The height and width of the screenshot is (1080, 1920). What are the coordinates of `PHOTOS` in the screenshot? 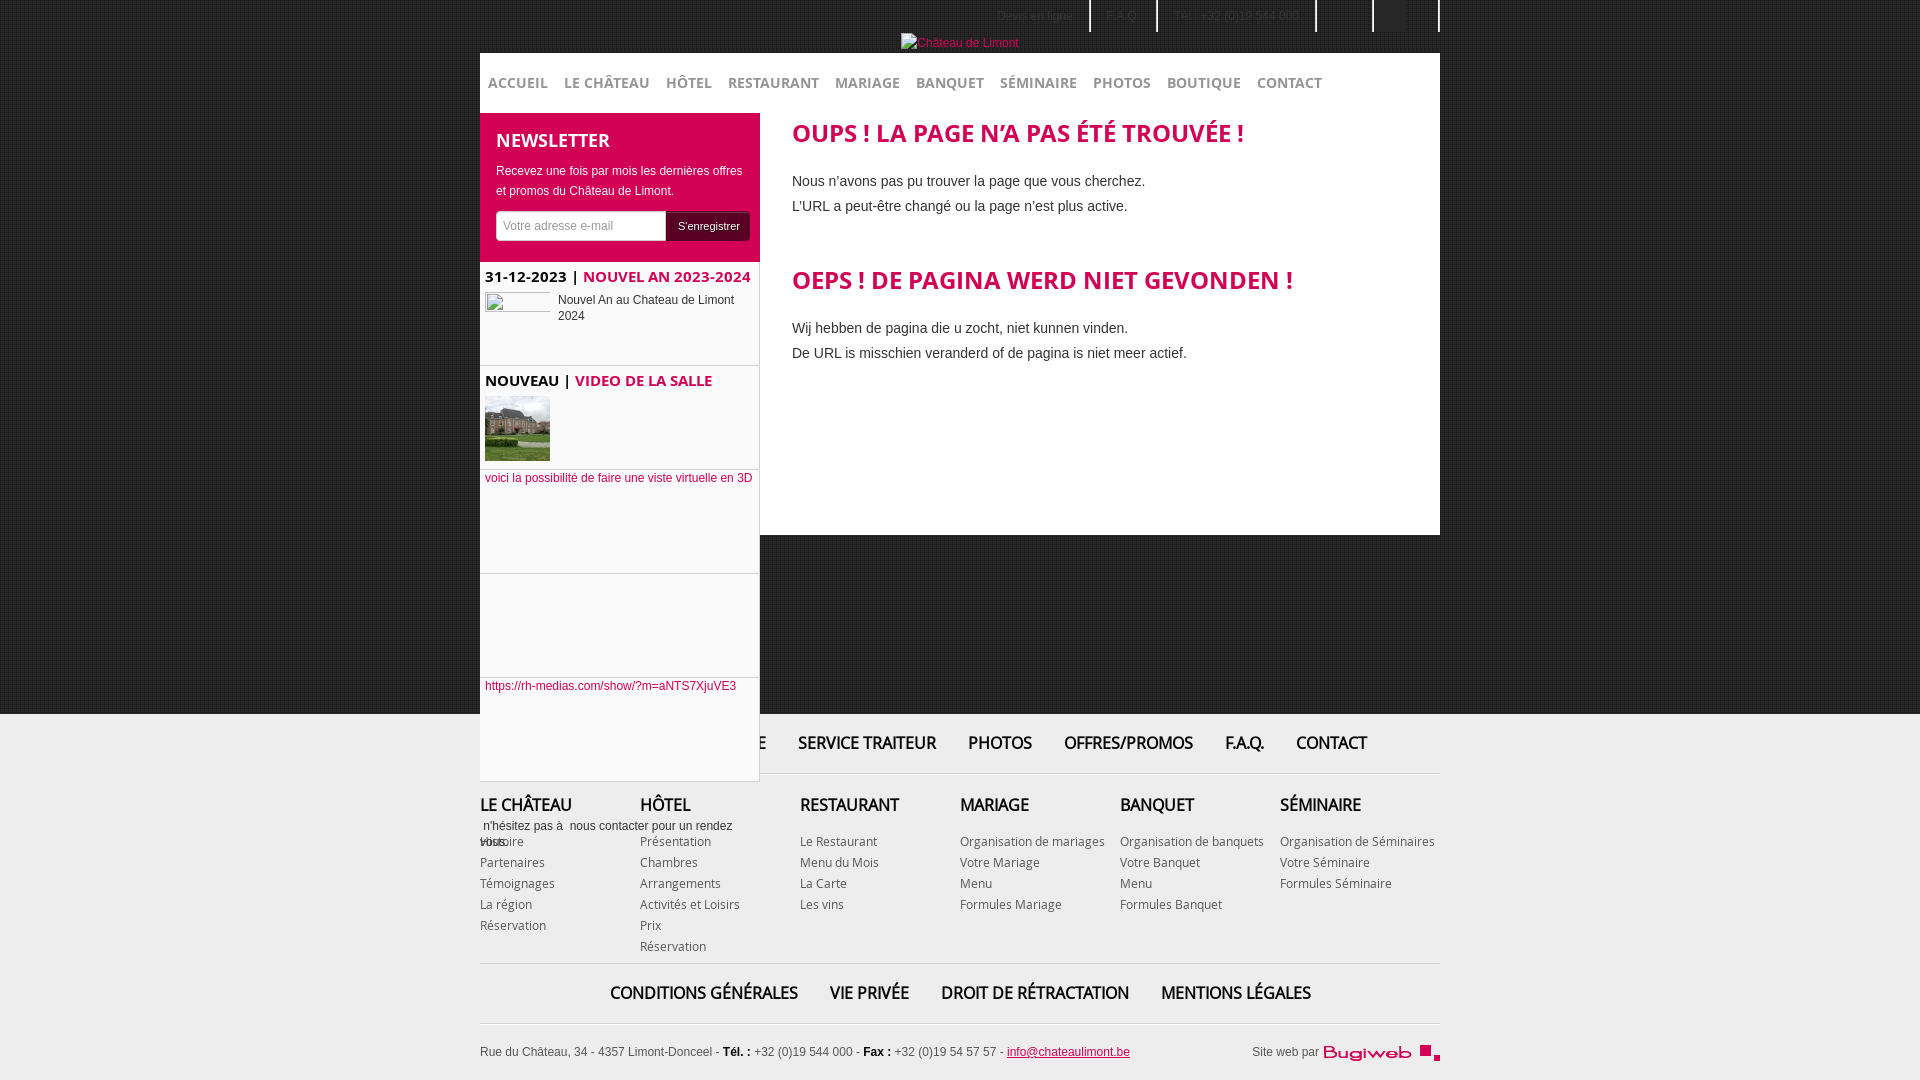 It's located at (1000, 743).